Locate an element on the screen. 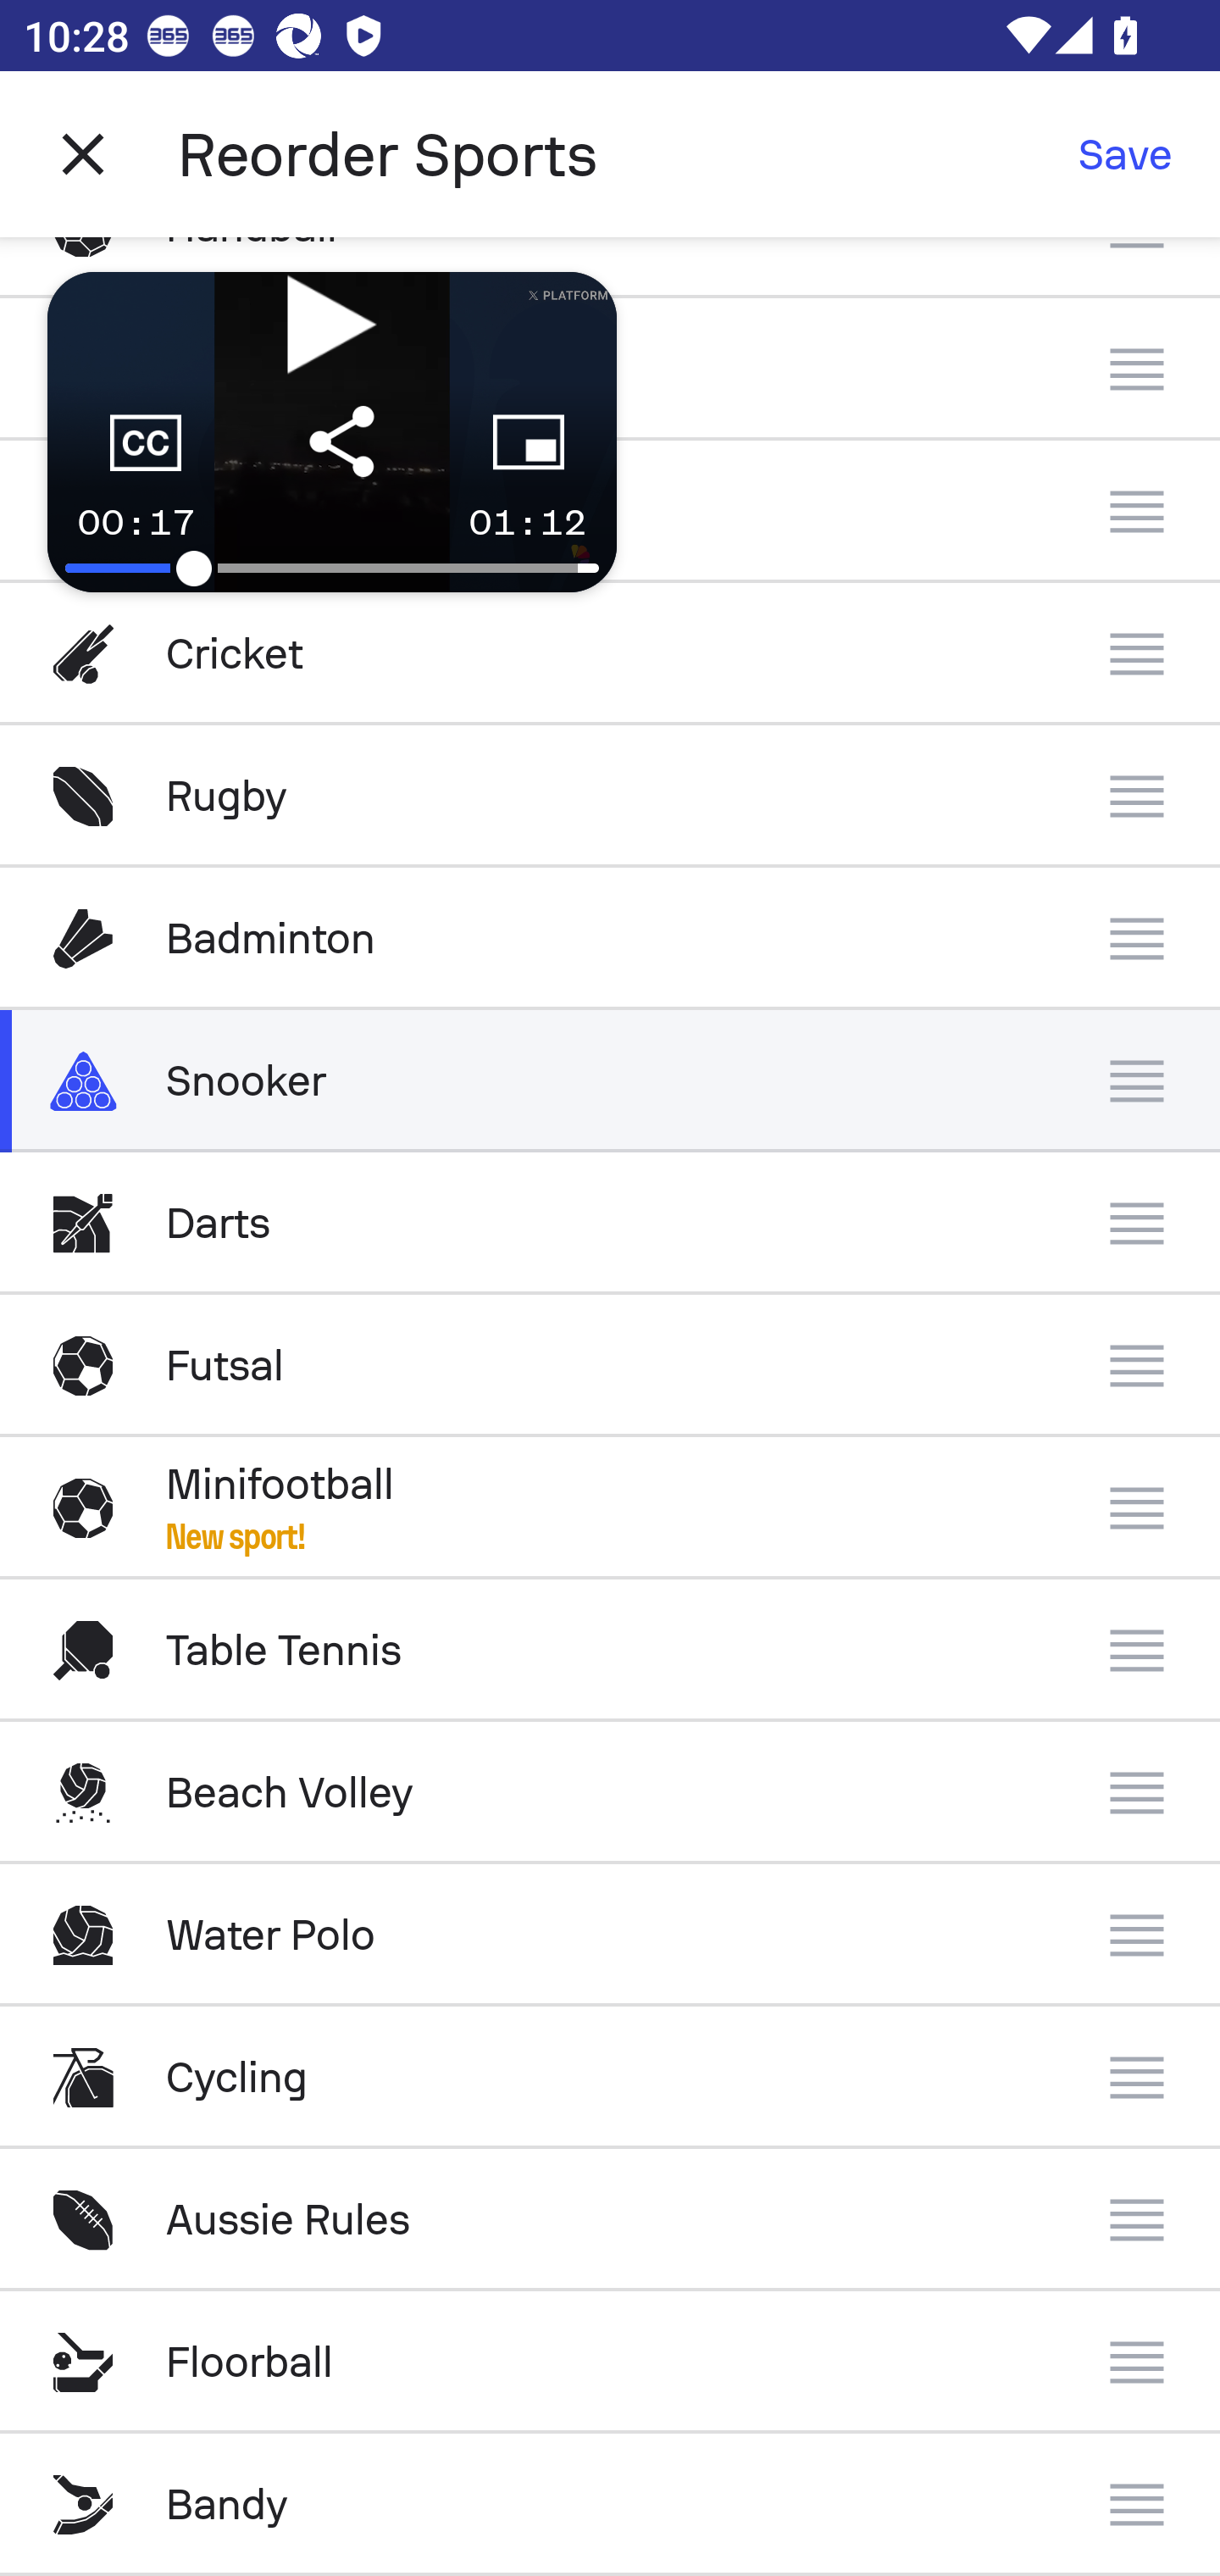 The image size is (1220, 2576). Save is located at coordinates (1124, 154).